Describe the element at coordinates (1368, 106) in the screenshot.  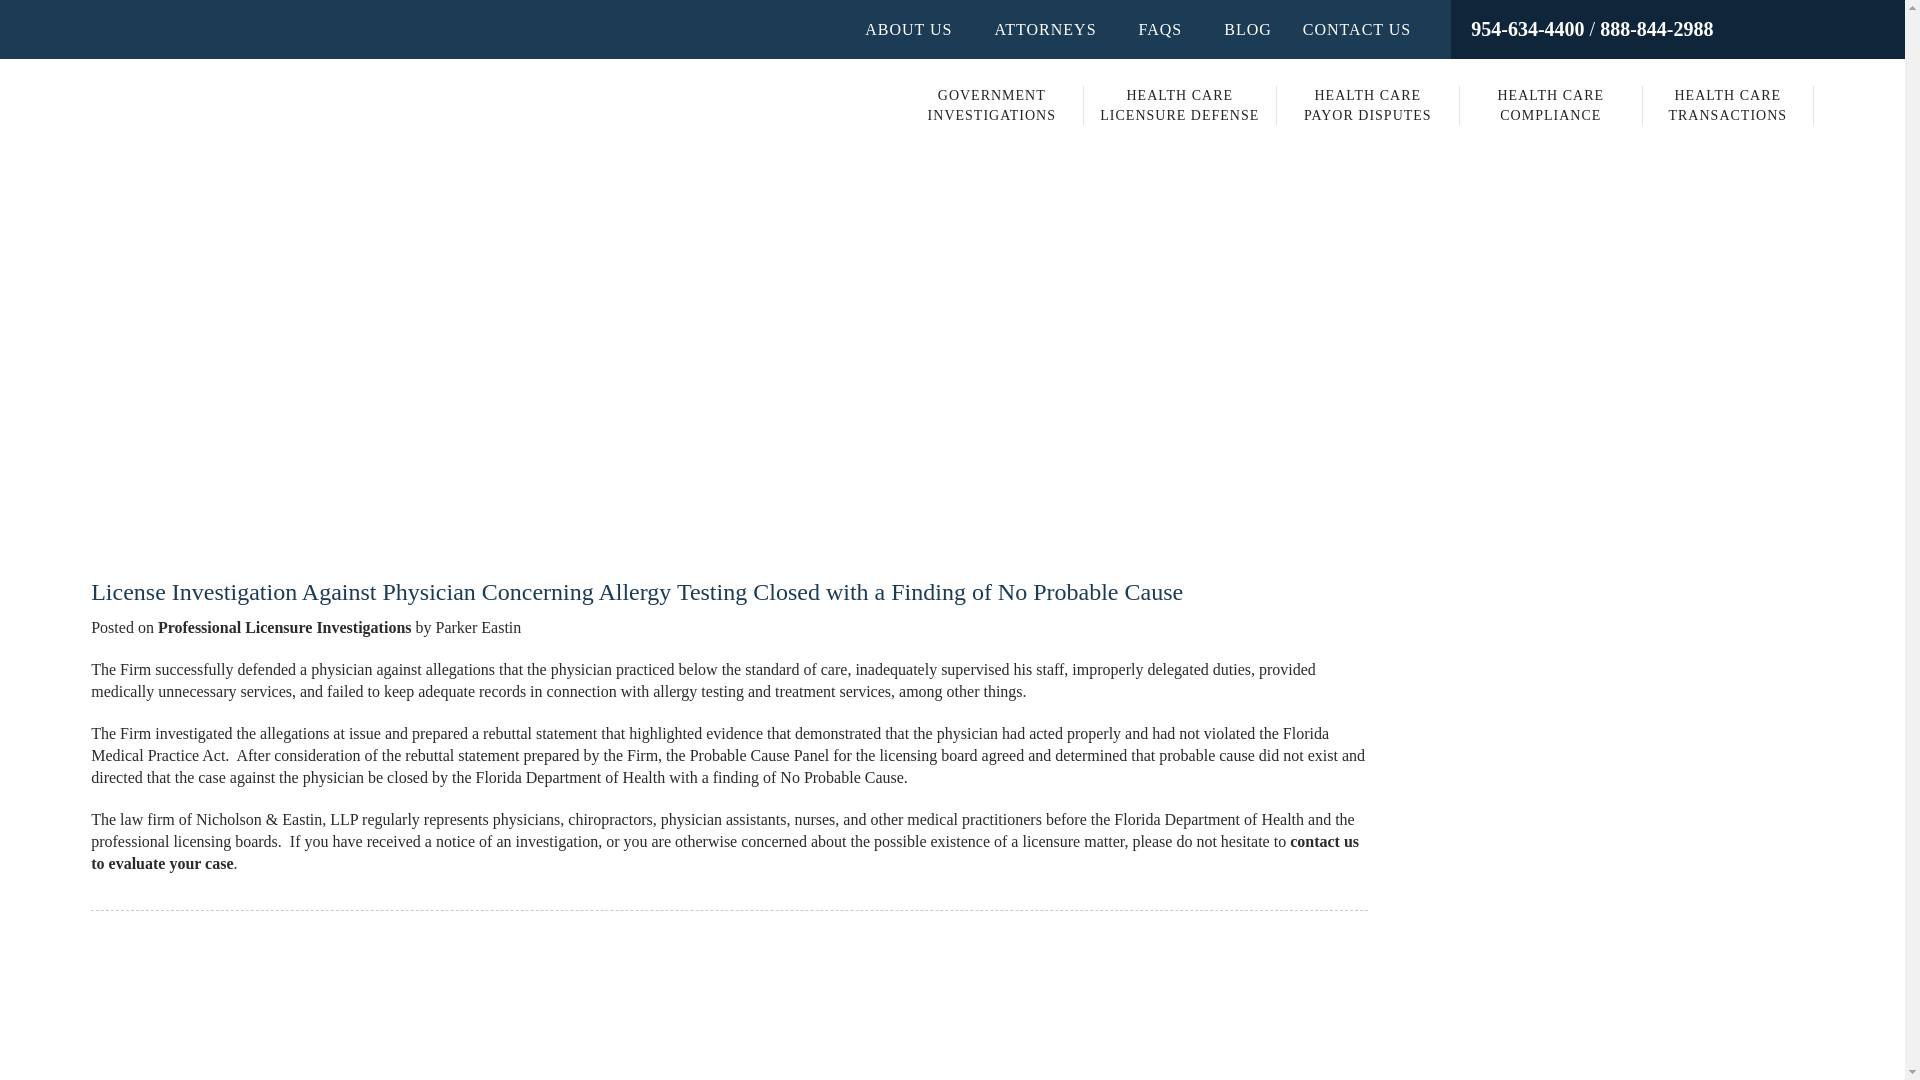
I see `888-844-2988` at that location.